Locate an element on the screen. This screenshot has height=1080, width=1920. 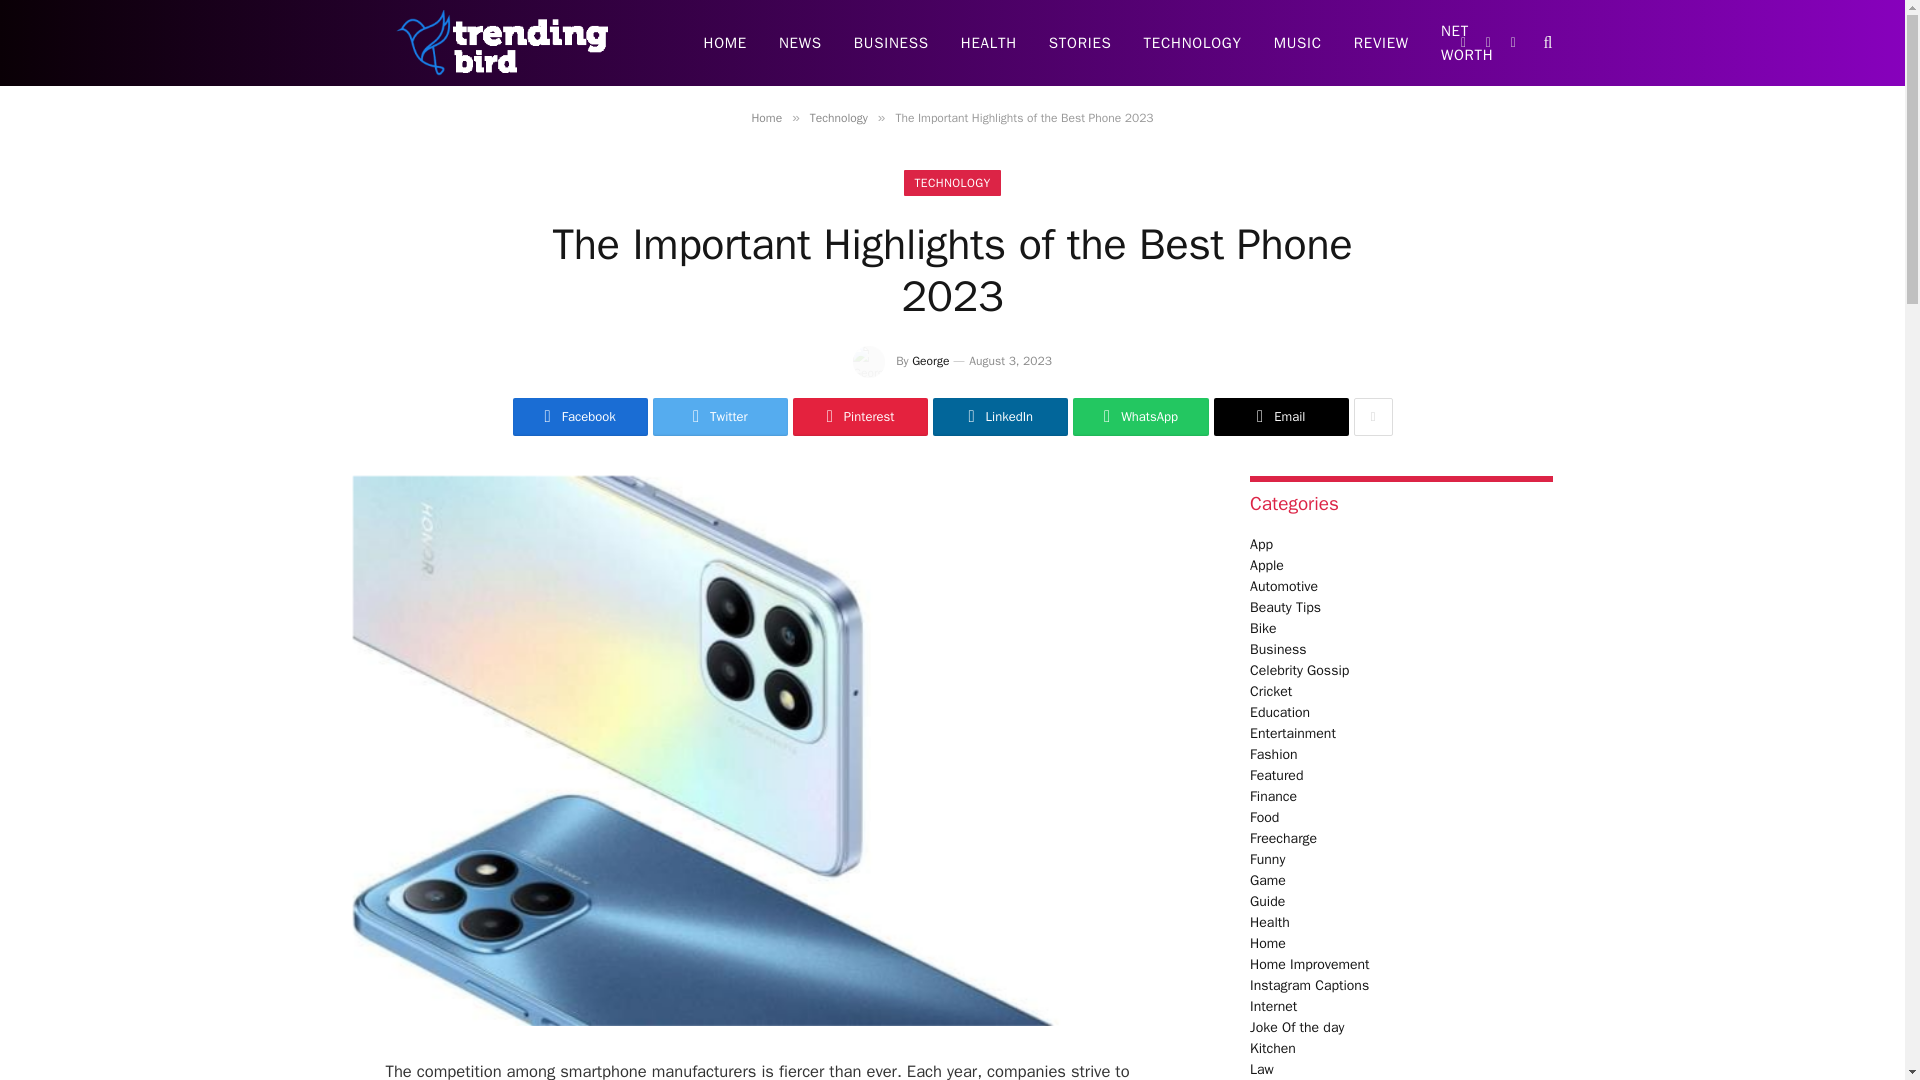
Show More Social Sharing is located at coordinates (1373, 417).